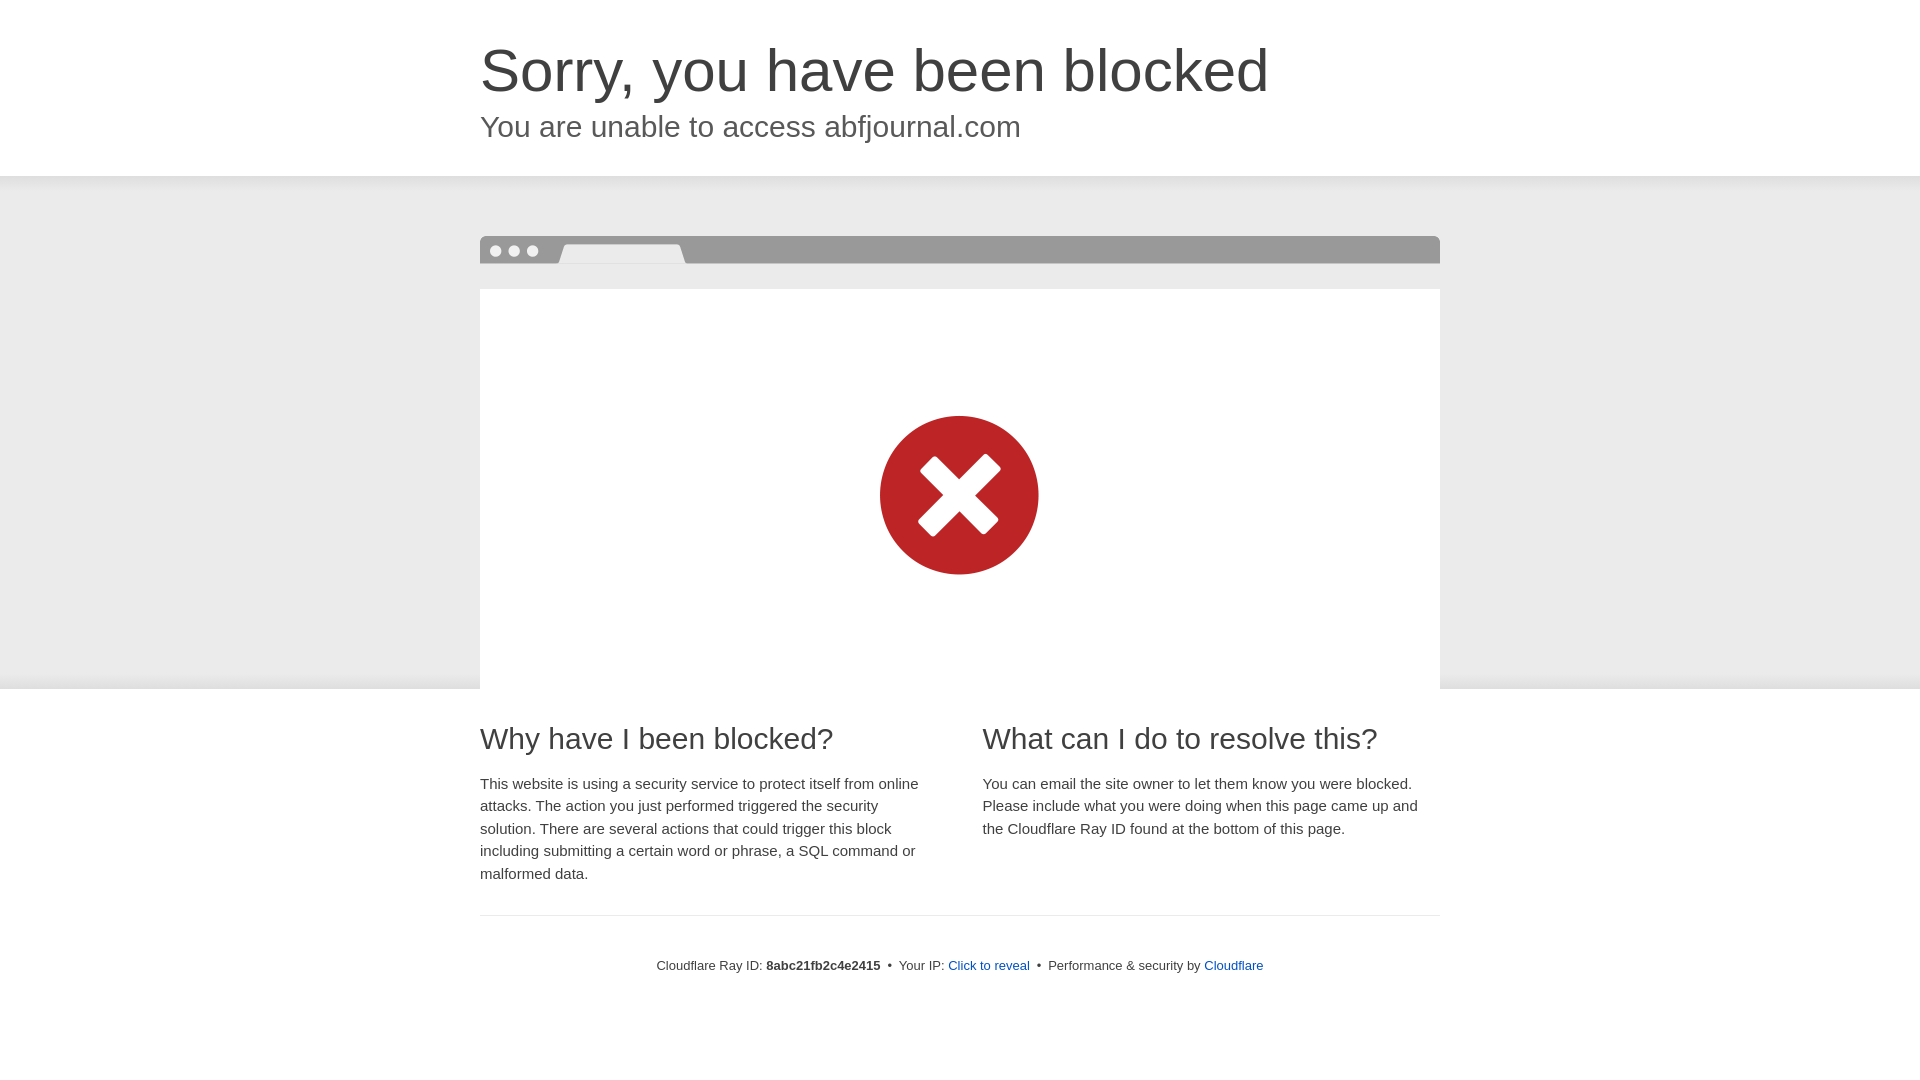 This screenshot has height=1080, width=1920. I want to click on Click to reveal, so click(988, 966).